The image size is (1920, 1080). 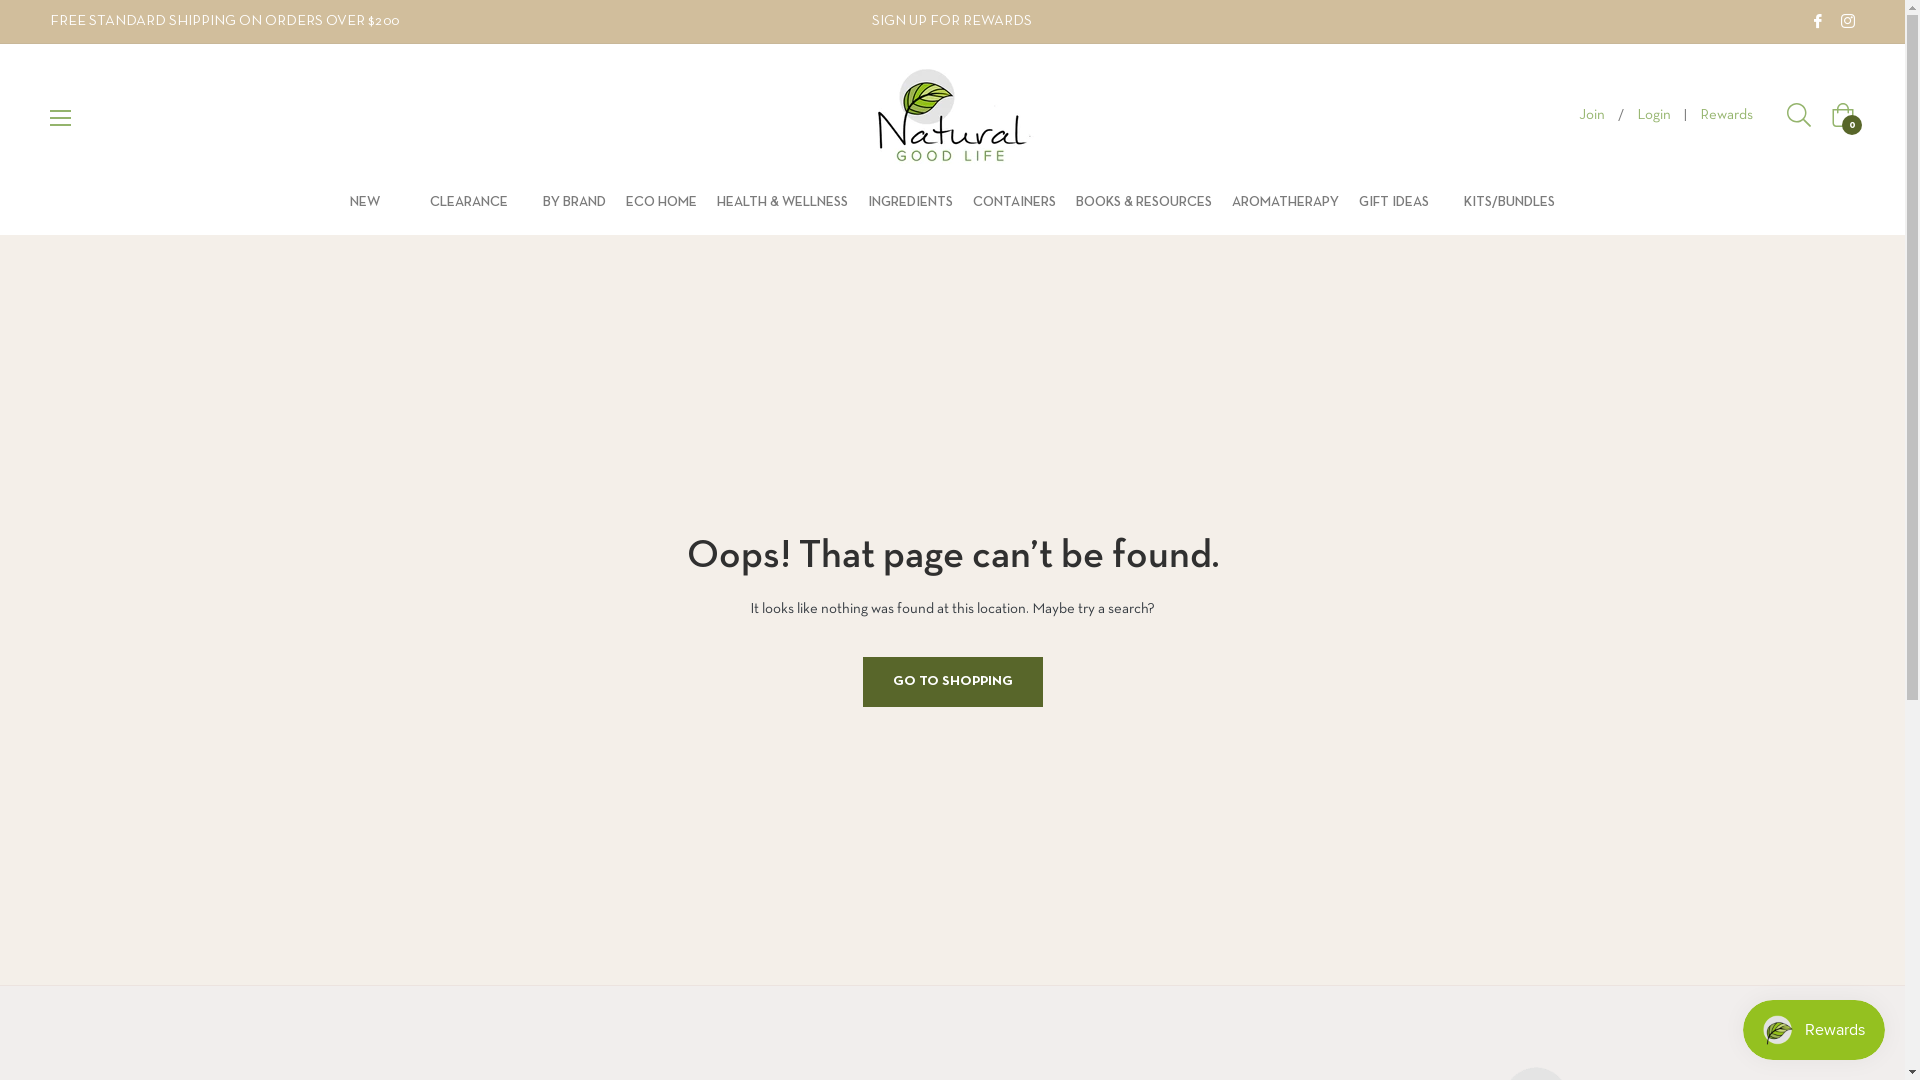 I want to click on AROMATHERAPY, so click(x=1286, y=202).